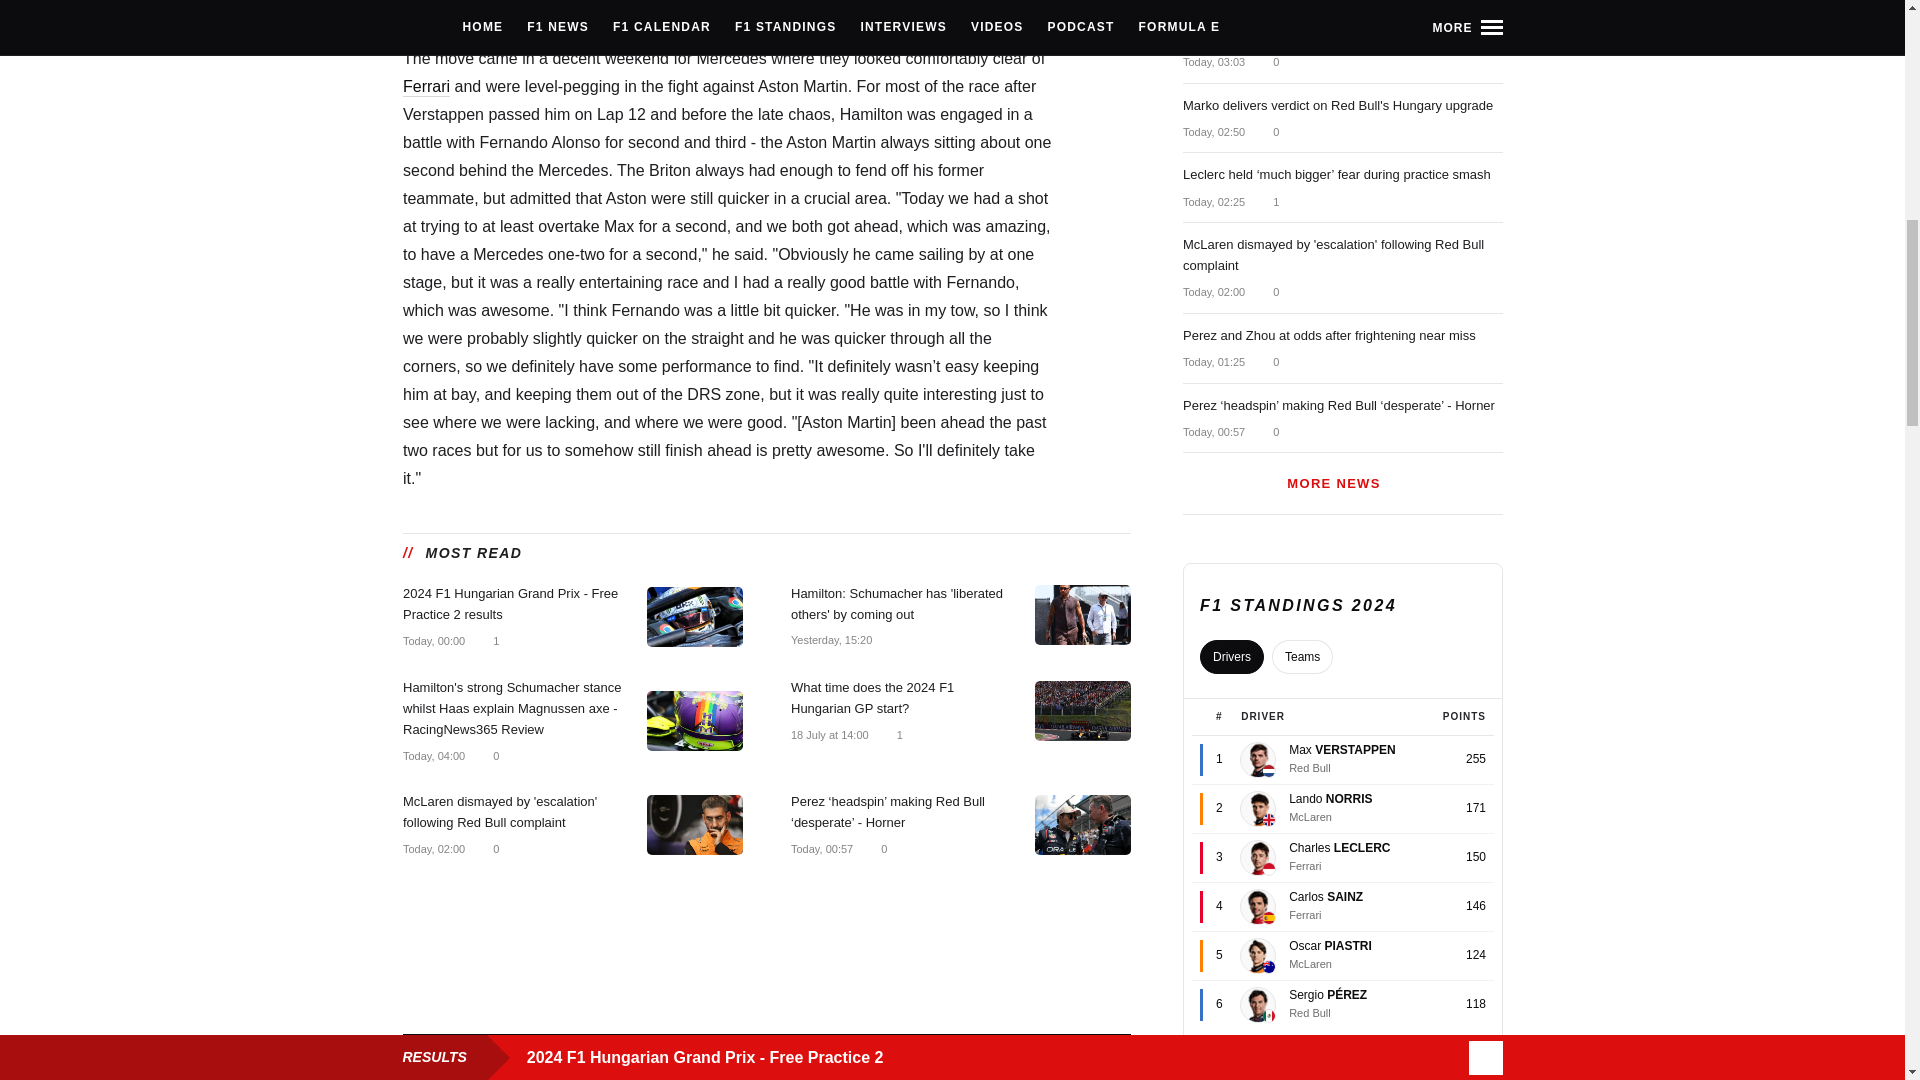 The image size is (1920, 1080). Describe the element at coordinates (830, 639) in the screenshot. I see `Friday 19 July 2024 at 15:20` at that location.